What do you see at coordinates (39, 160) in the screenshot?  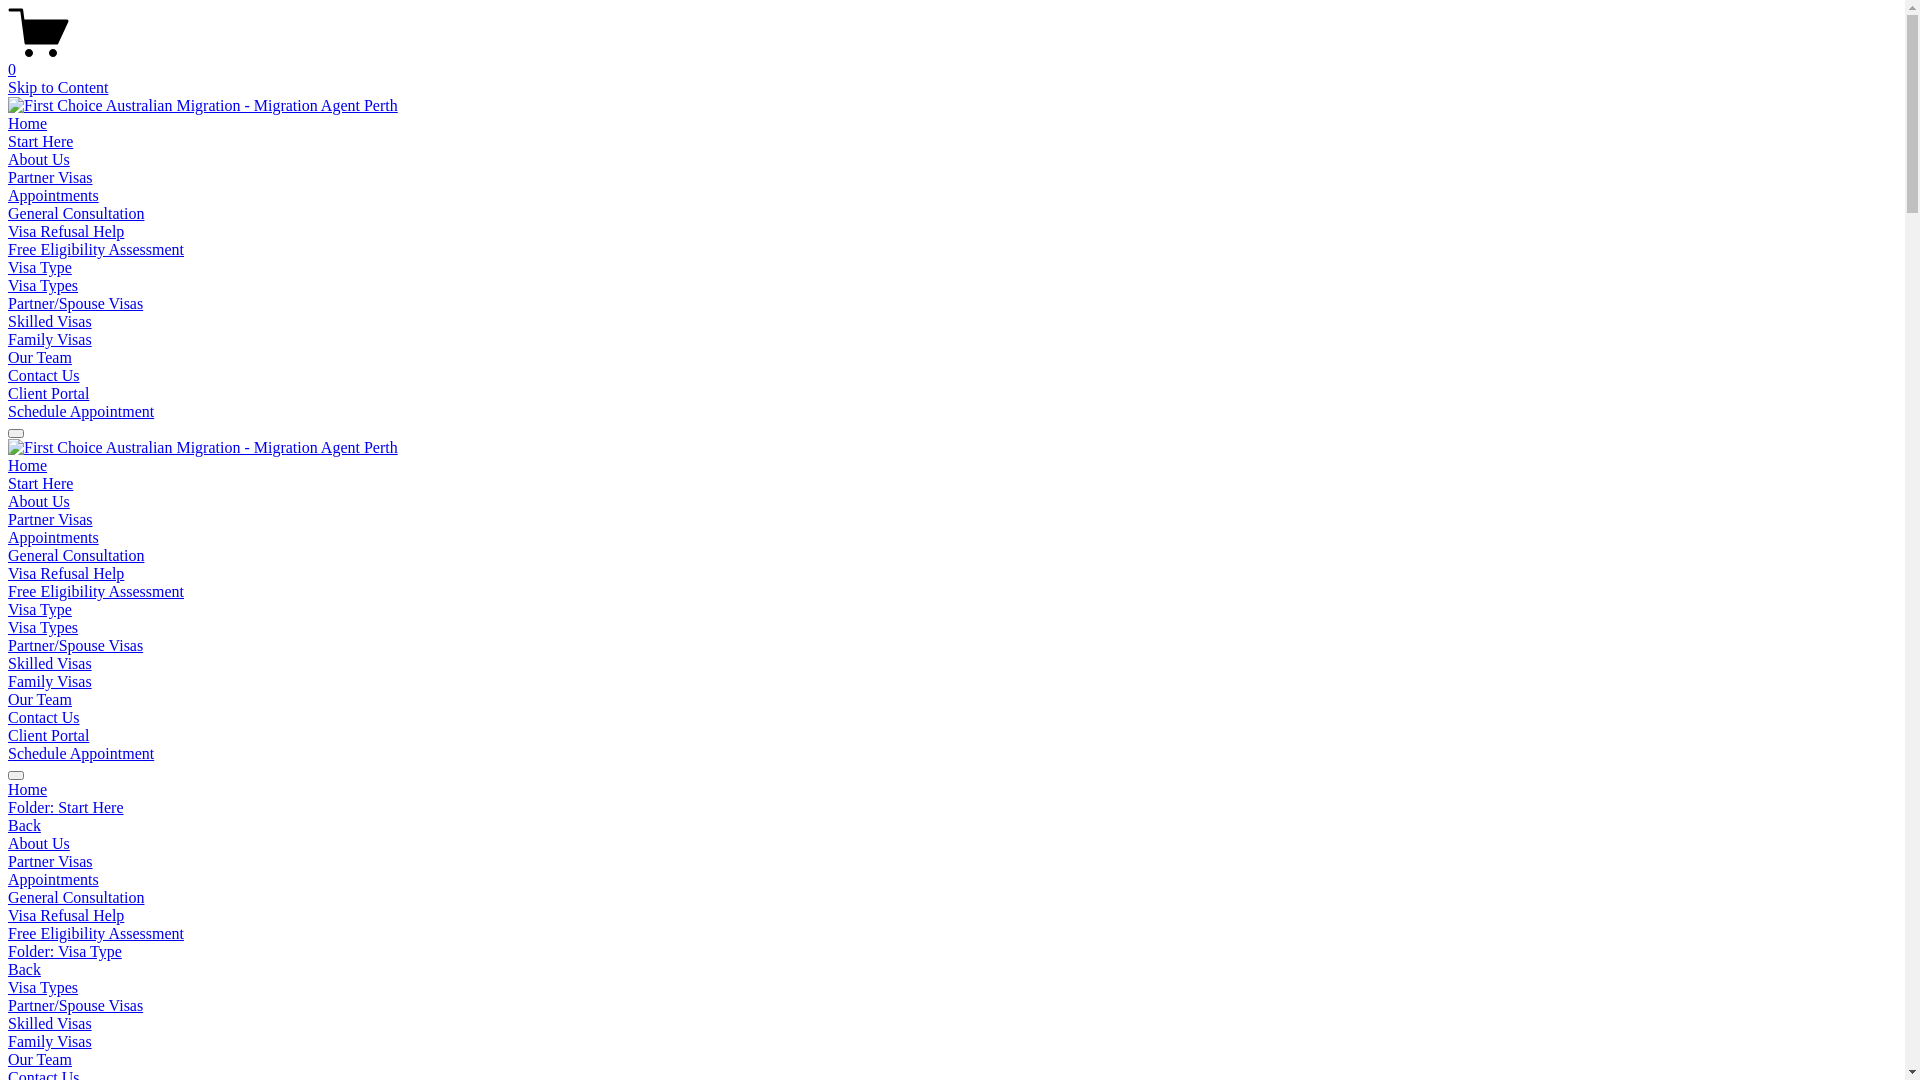 I see `About Us` at bounding box center [39, 160].